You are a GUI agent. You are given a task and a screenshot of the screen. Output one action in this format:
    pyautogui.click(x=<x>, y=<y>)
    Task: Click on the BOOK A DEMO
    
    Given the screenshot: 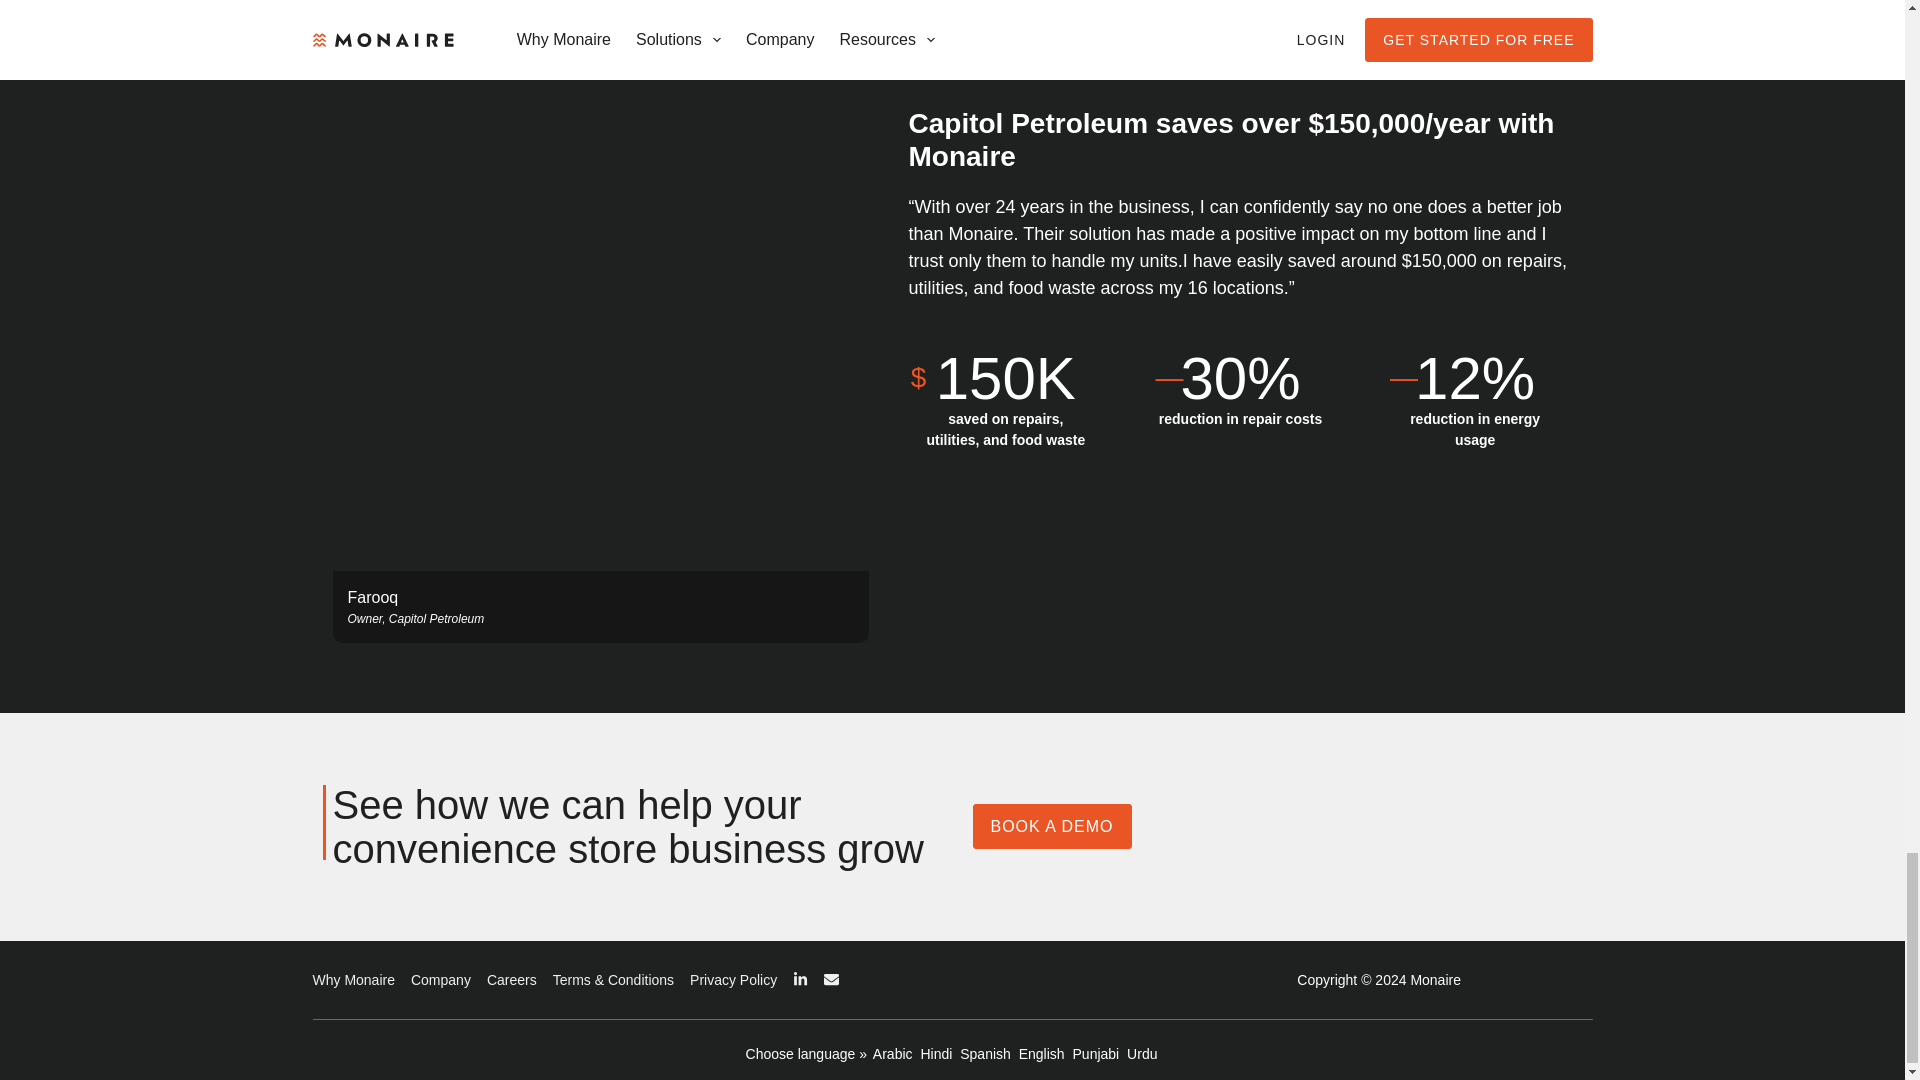 What is the action you would take?
    pyautogui.click(x=1050, y=826)
    